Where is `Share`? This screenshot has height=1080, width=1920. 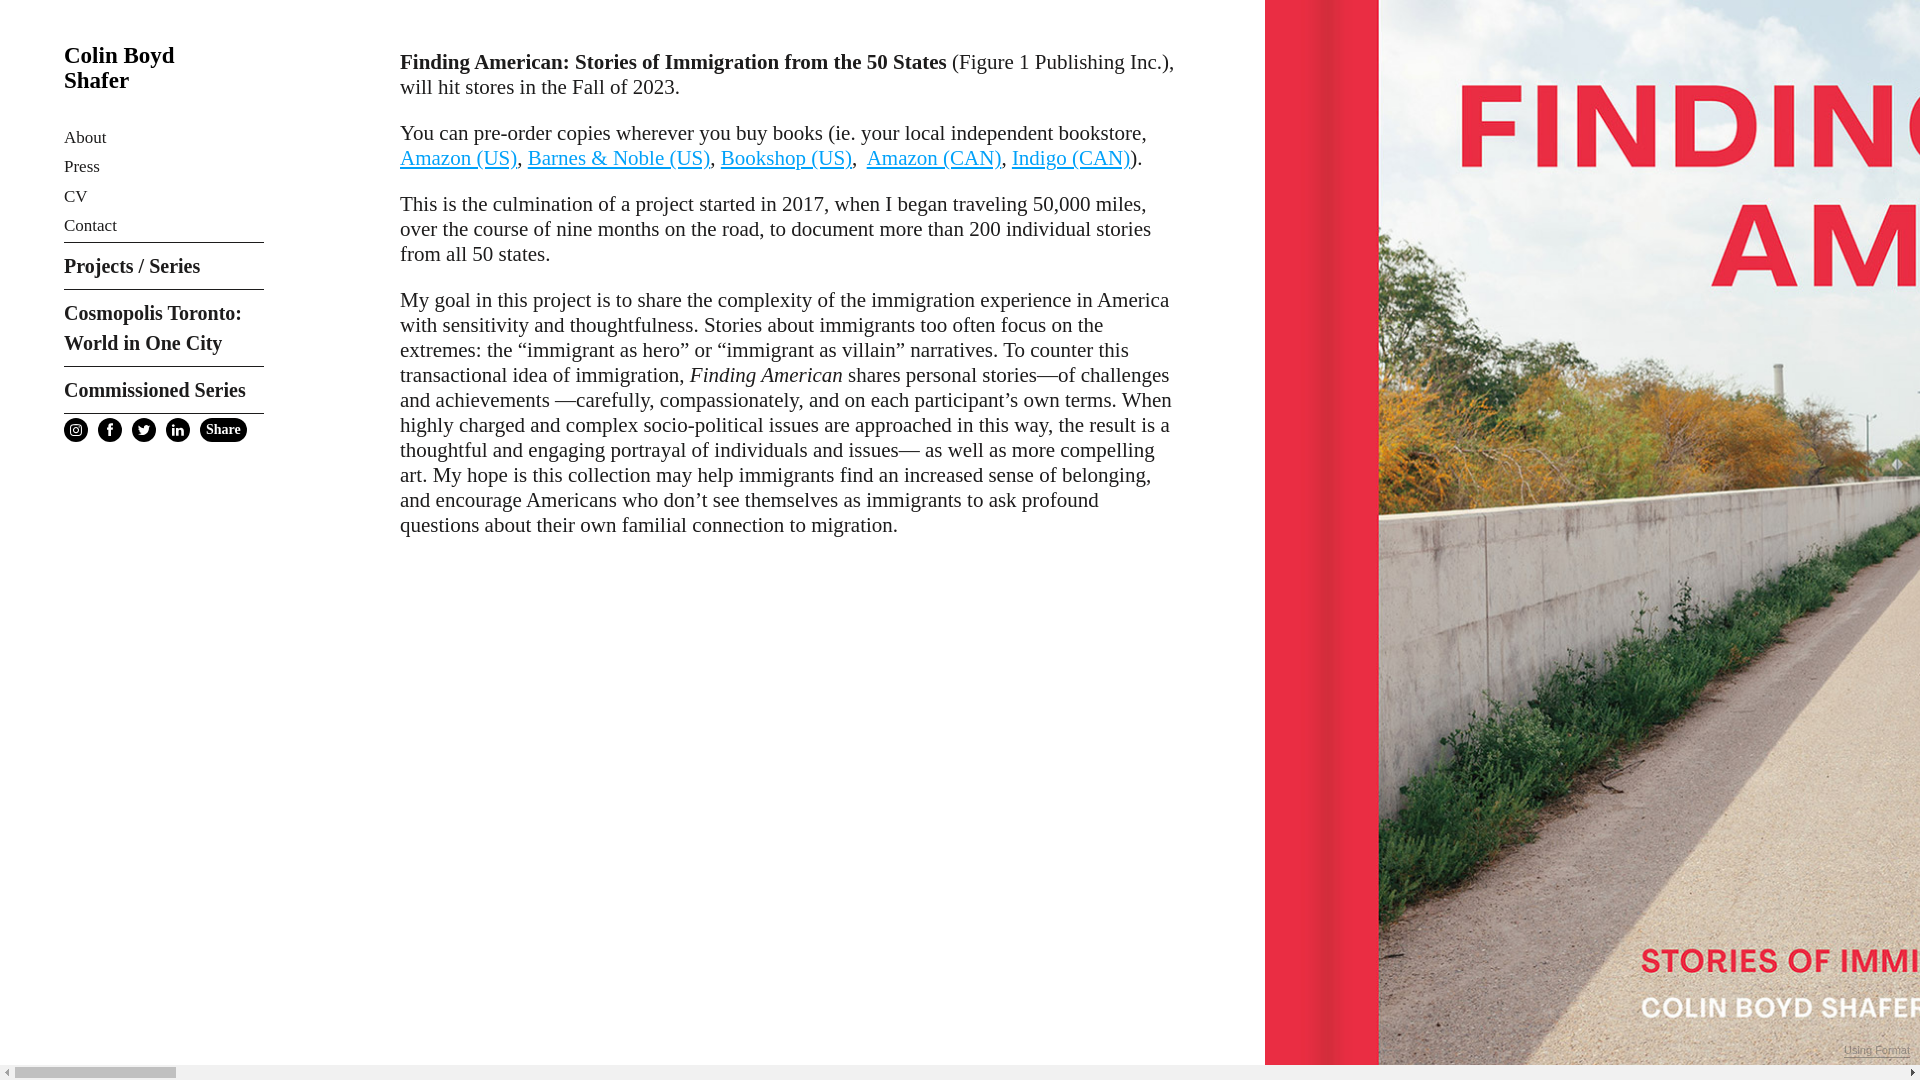 Share is located at coordinates (223, 430).